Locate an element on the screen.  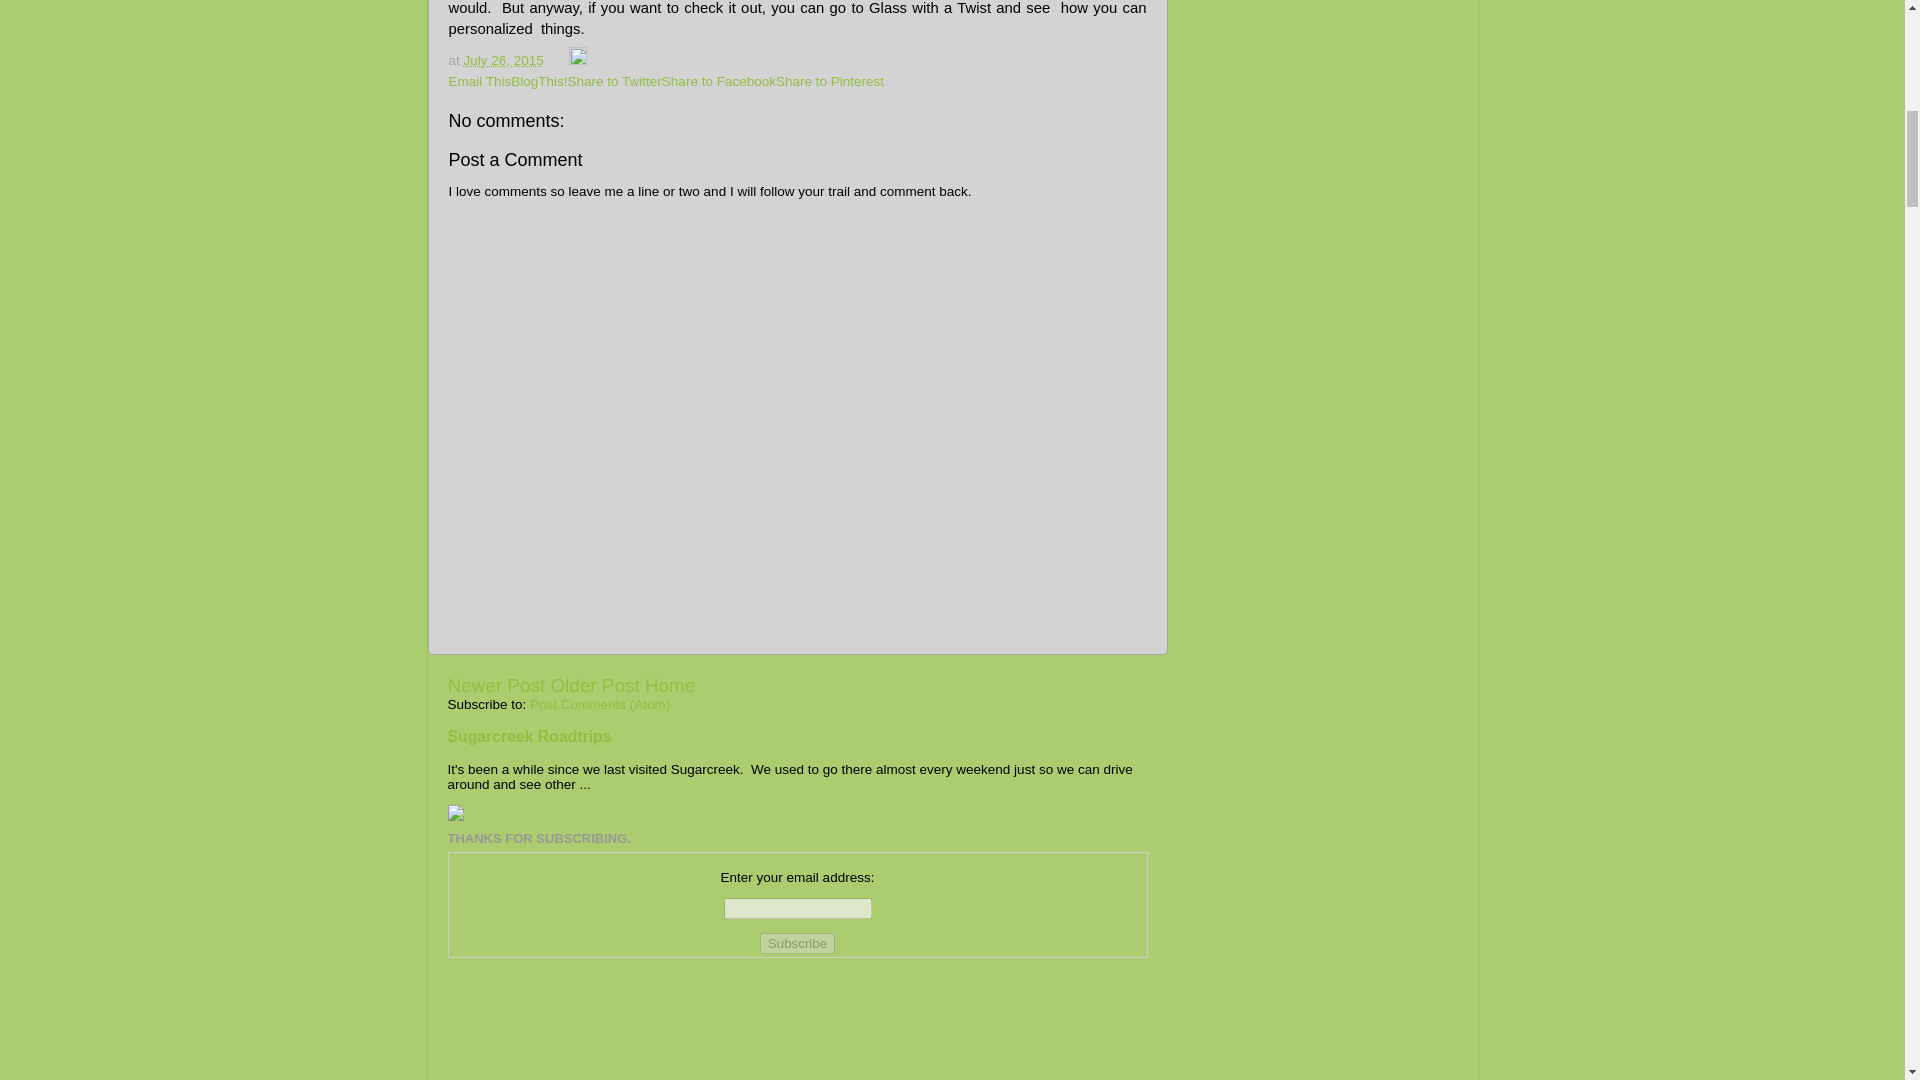
Newer Post is located at coordinates (496, 685).